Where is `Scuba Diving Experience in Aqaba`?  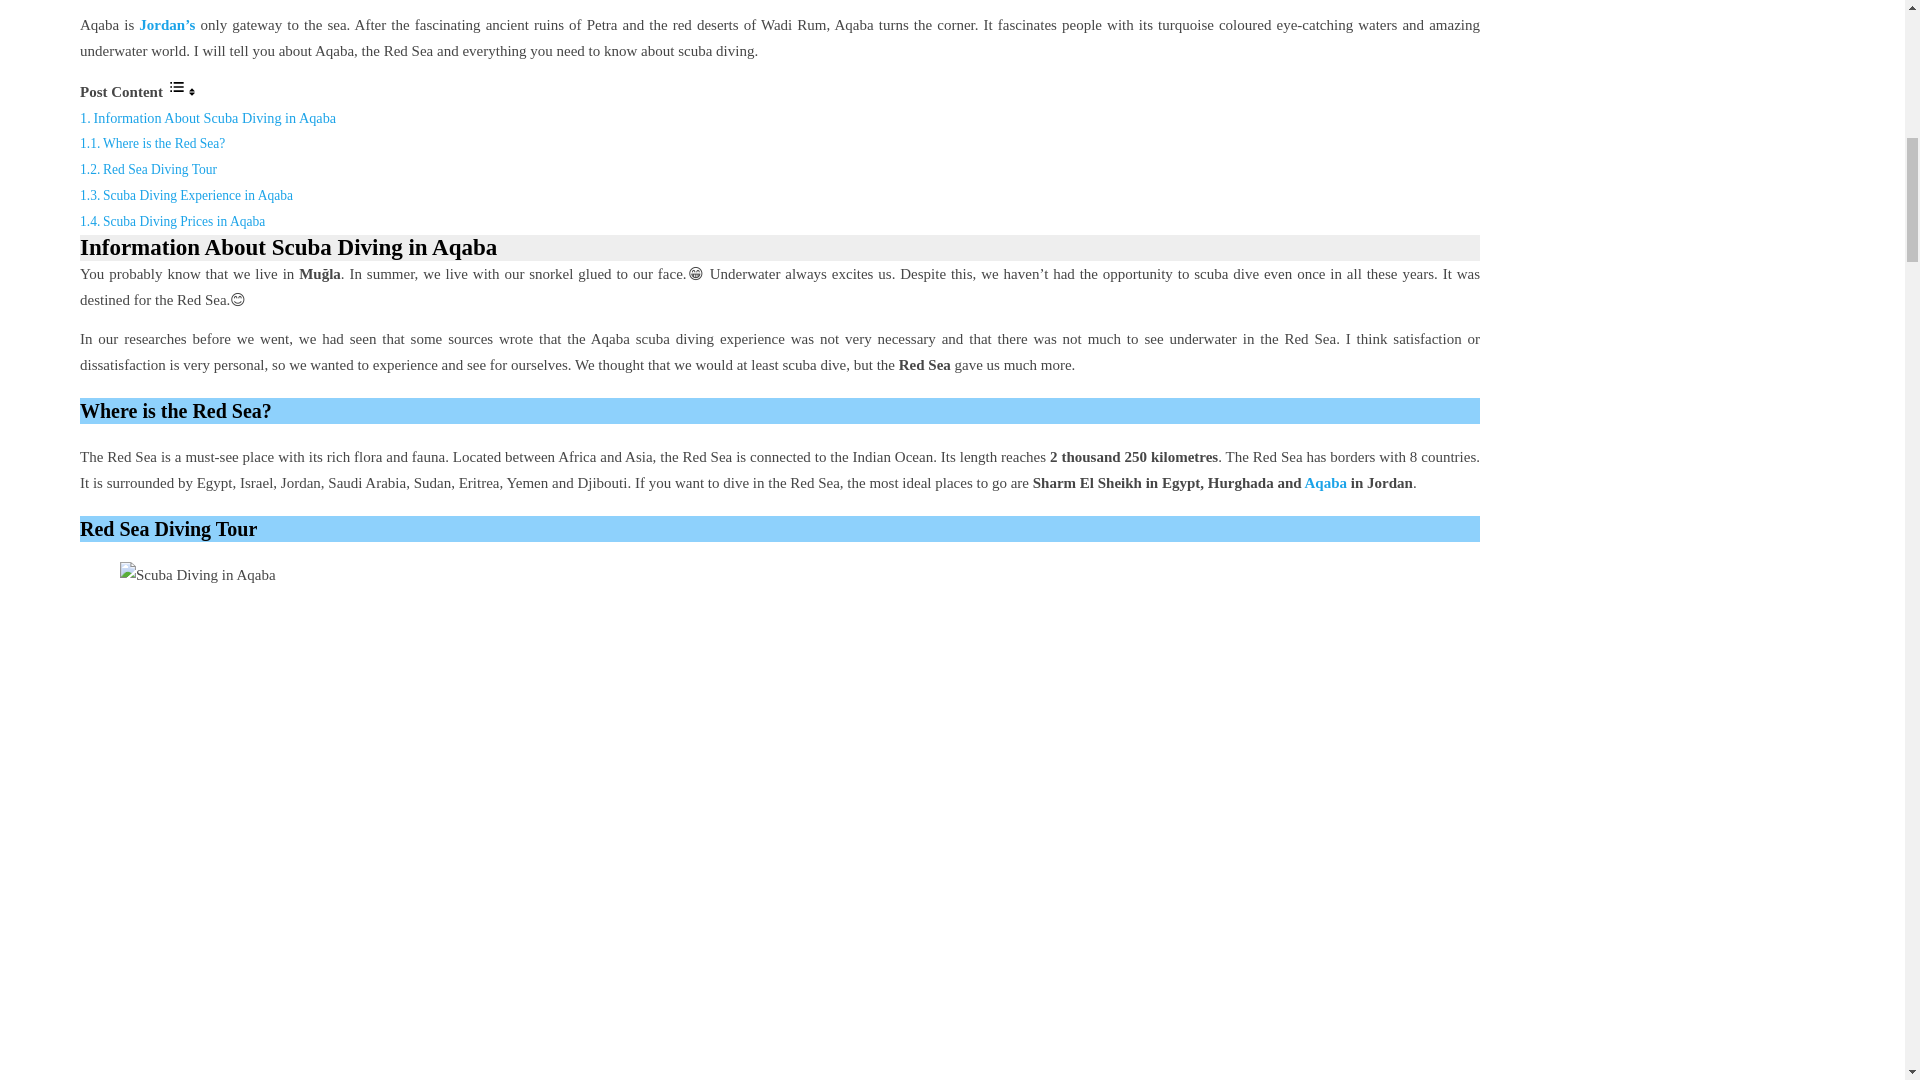 Scuba Diving Experience in Aqaba is located at coordinates (198, 195).